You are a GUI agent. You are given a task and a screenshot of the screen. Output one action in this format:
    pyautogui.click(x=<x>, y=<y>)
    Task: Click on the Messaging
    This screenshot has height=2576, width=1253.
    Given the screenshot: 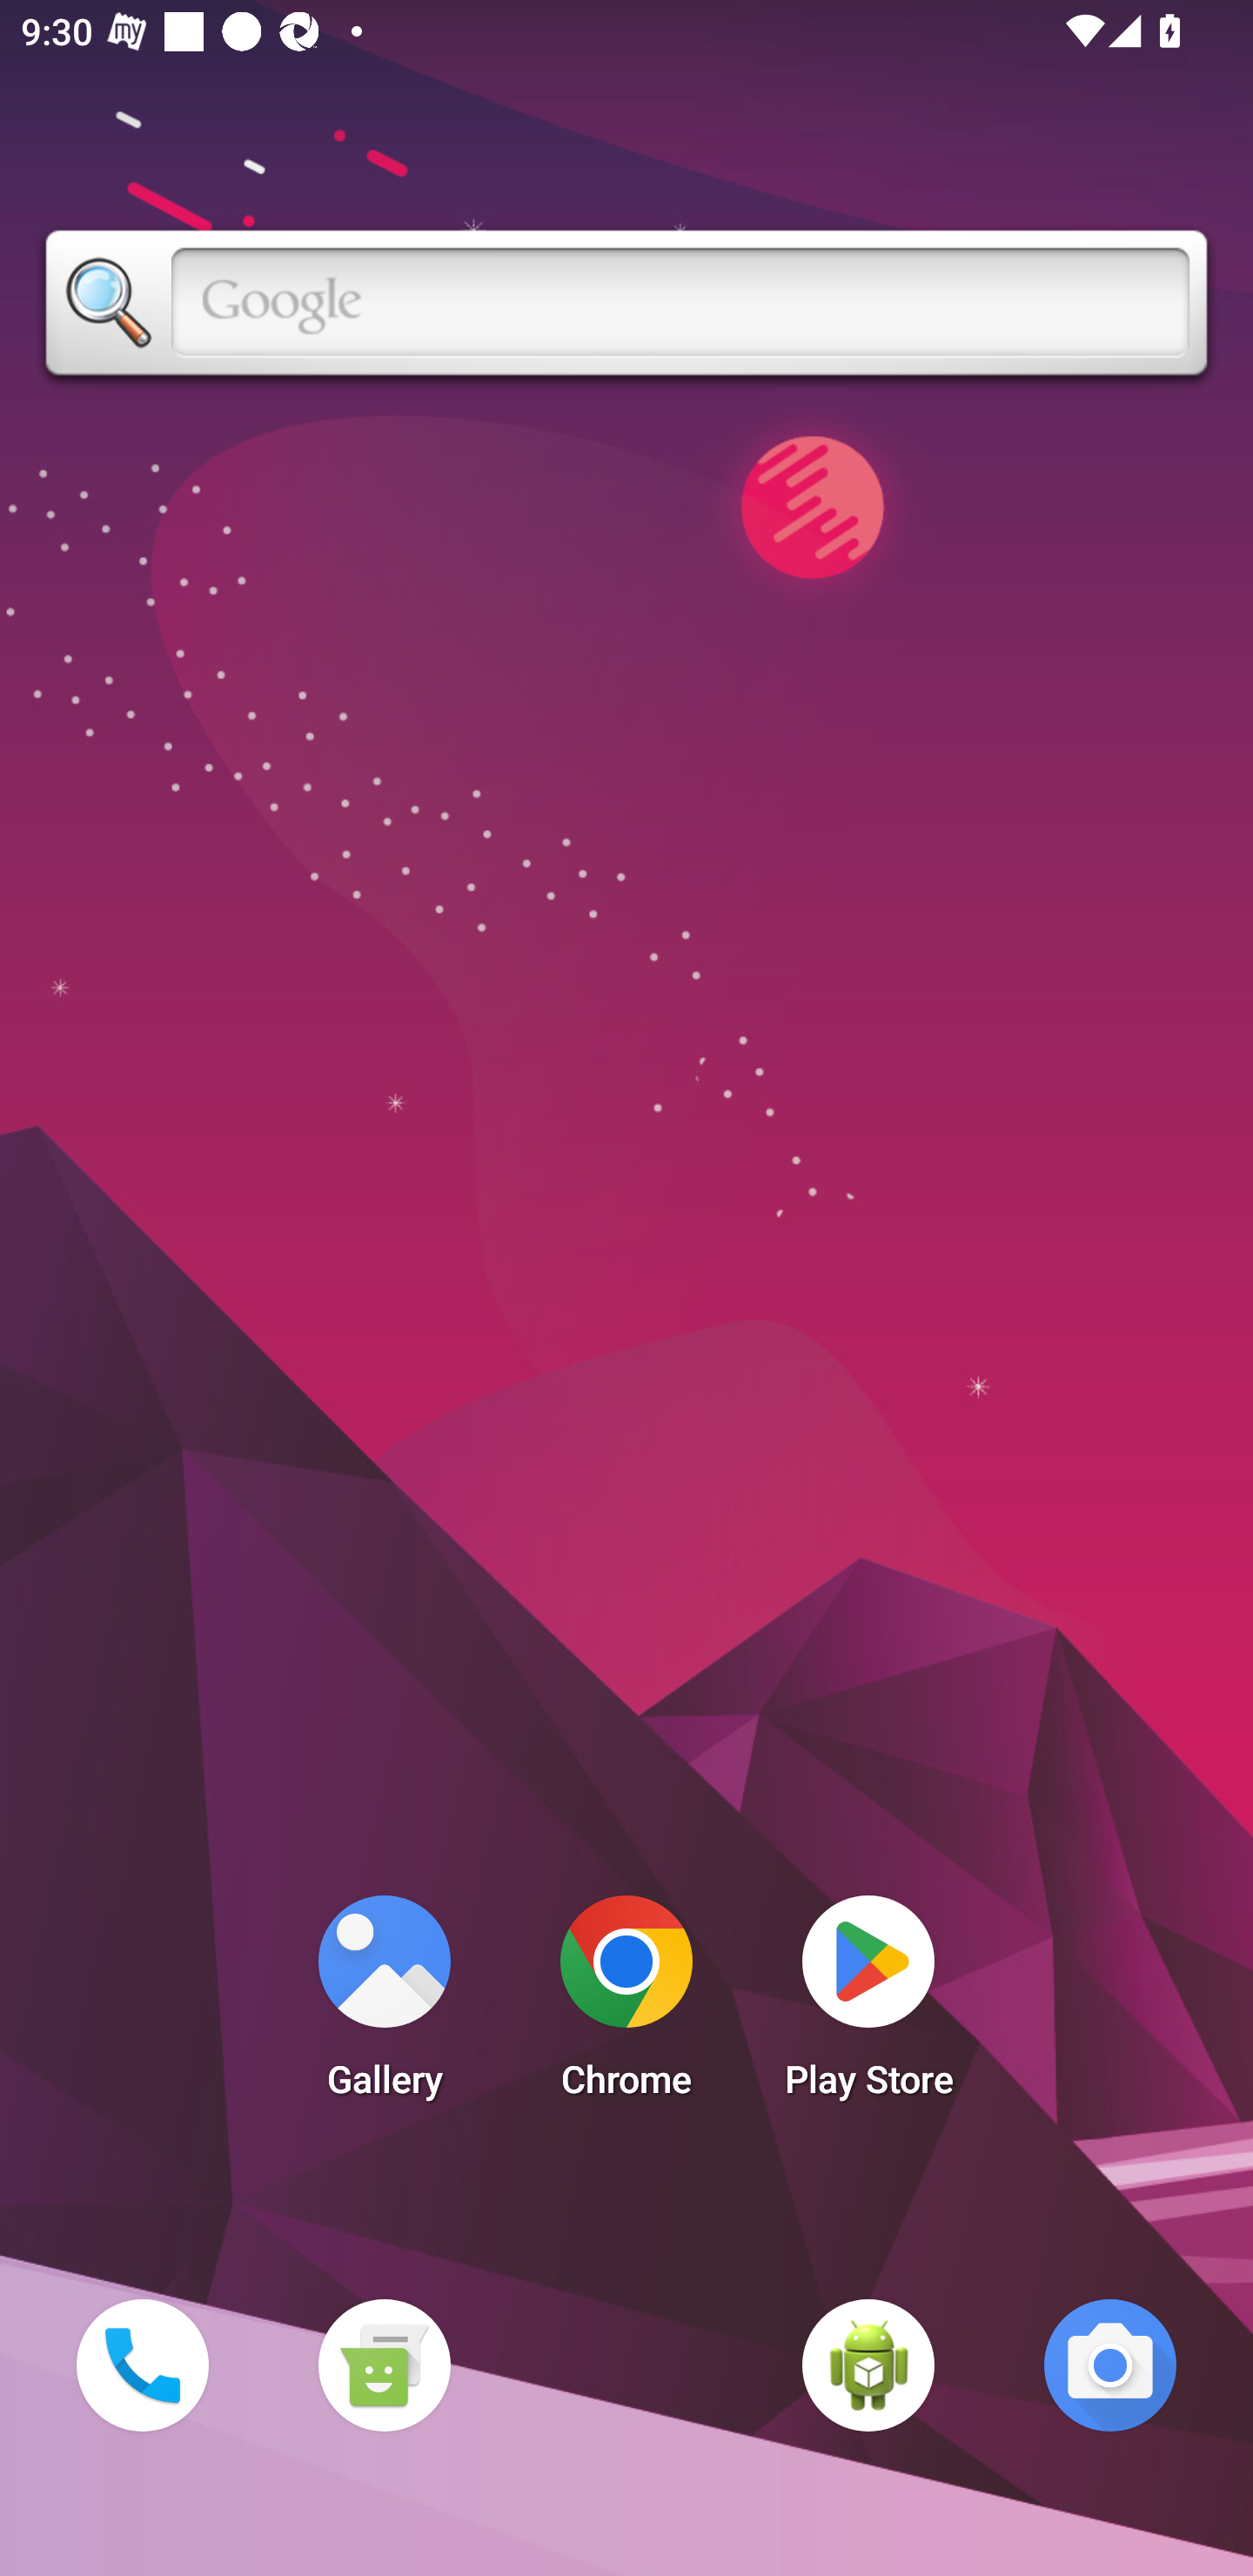 What is the action you would take?
    pyautogui.click(x=384, y=2365)
    